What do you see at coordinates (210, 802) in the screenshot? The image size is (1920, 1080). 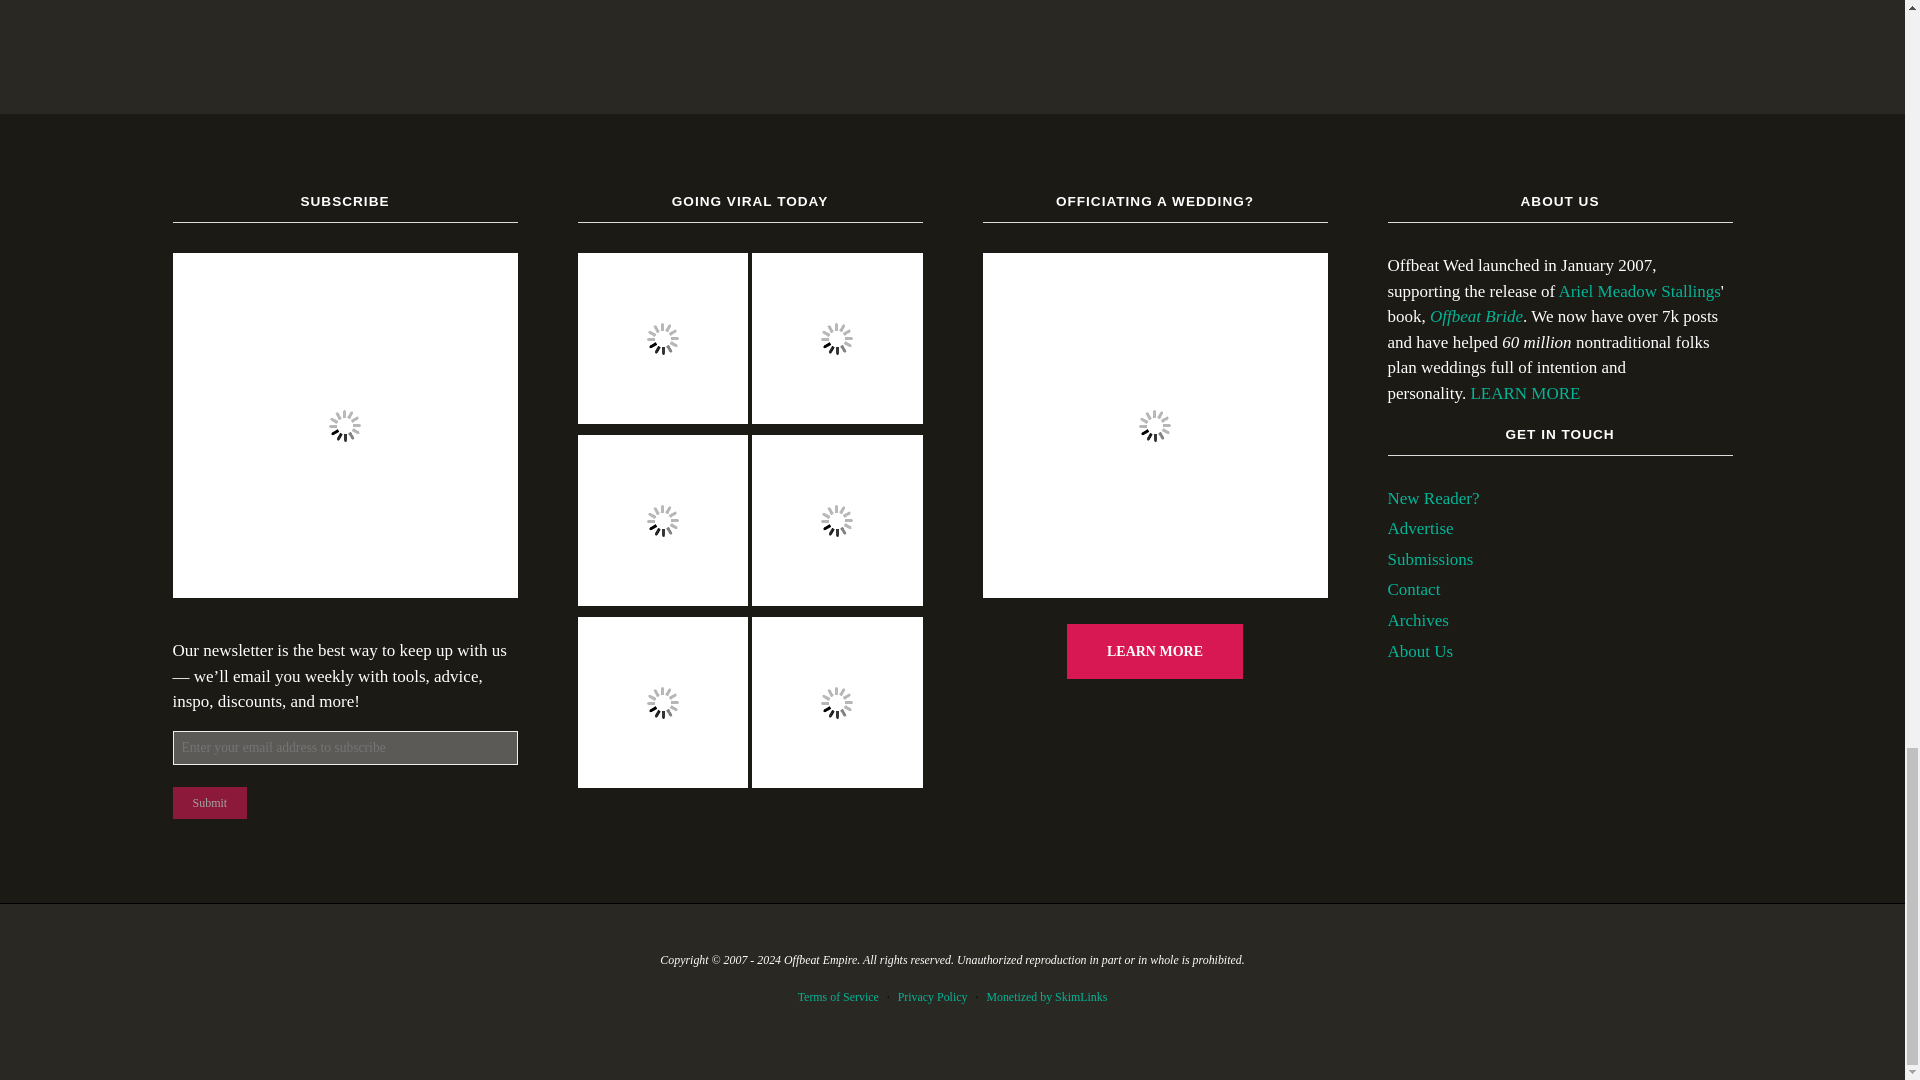 I see `Submit` at bounding box center [210, 802].